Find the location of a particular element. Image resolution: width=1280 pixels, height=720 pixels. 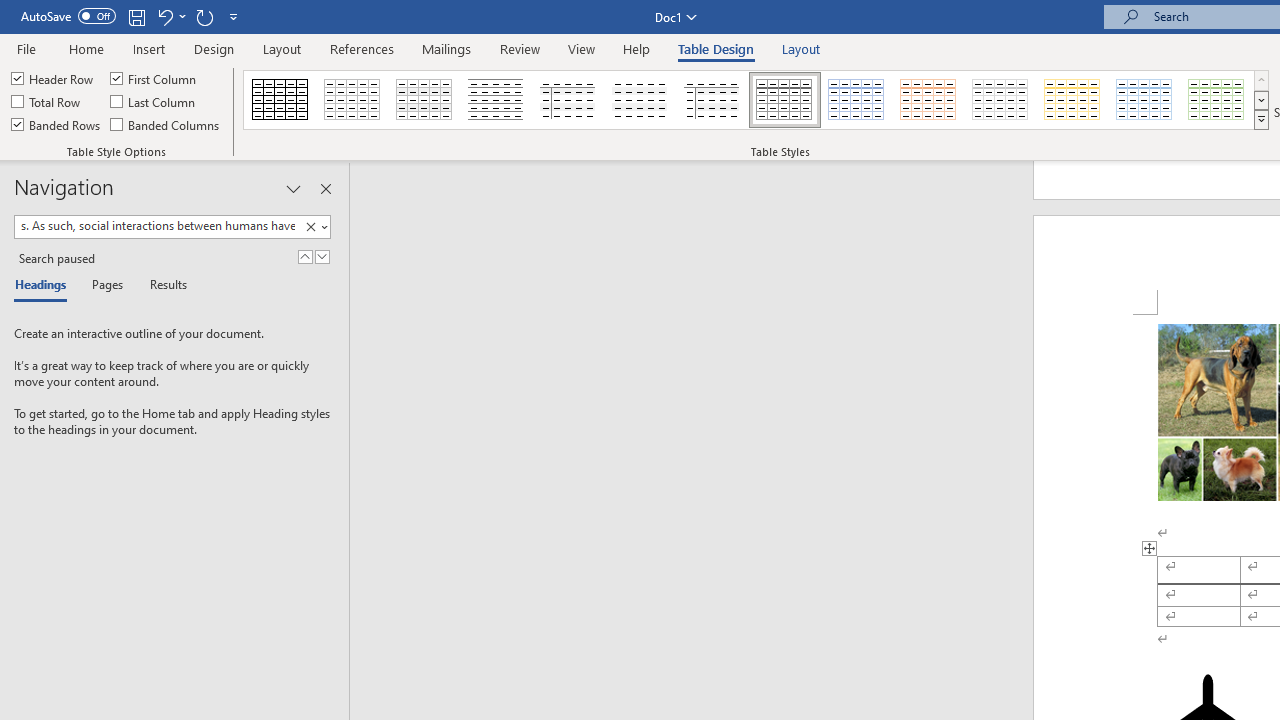

Plain Table 5 is located at coordinates (712, 100).